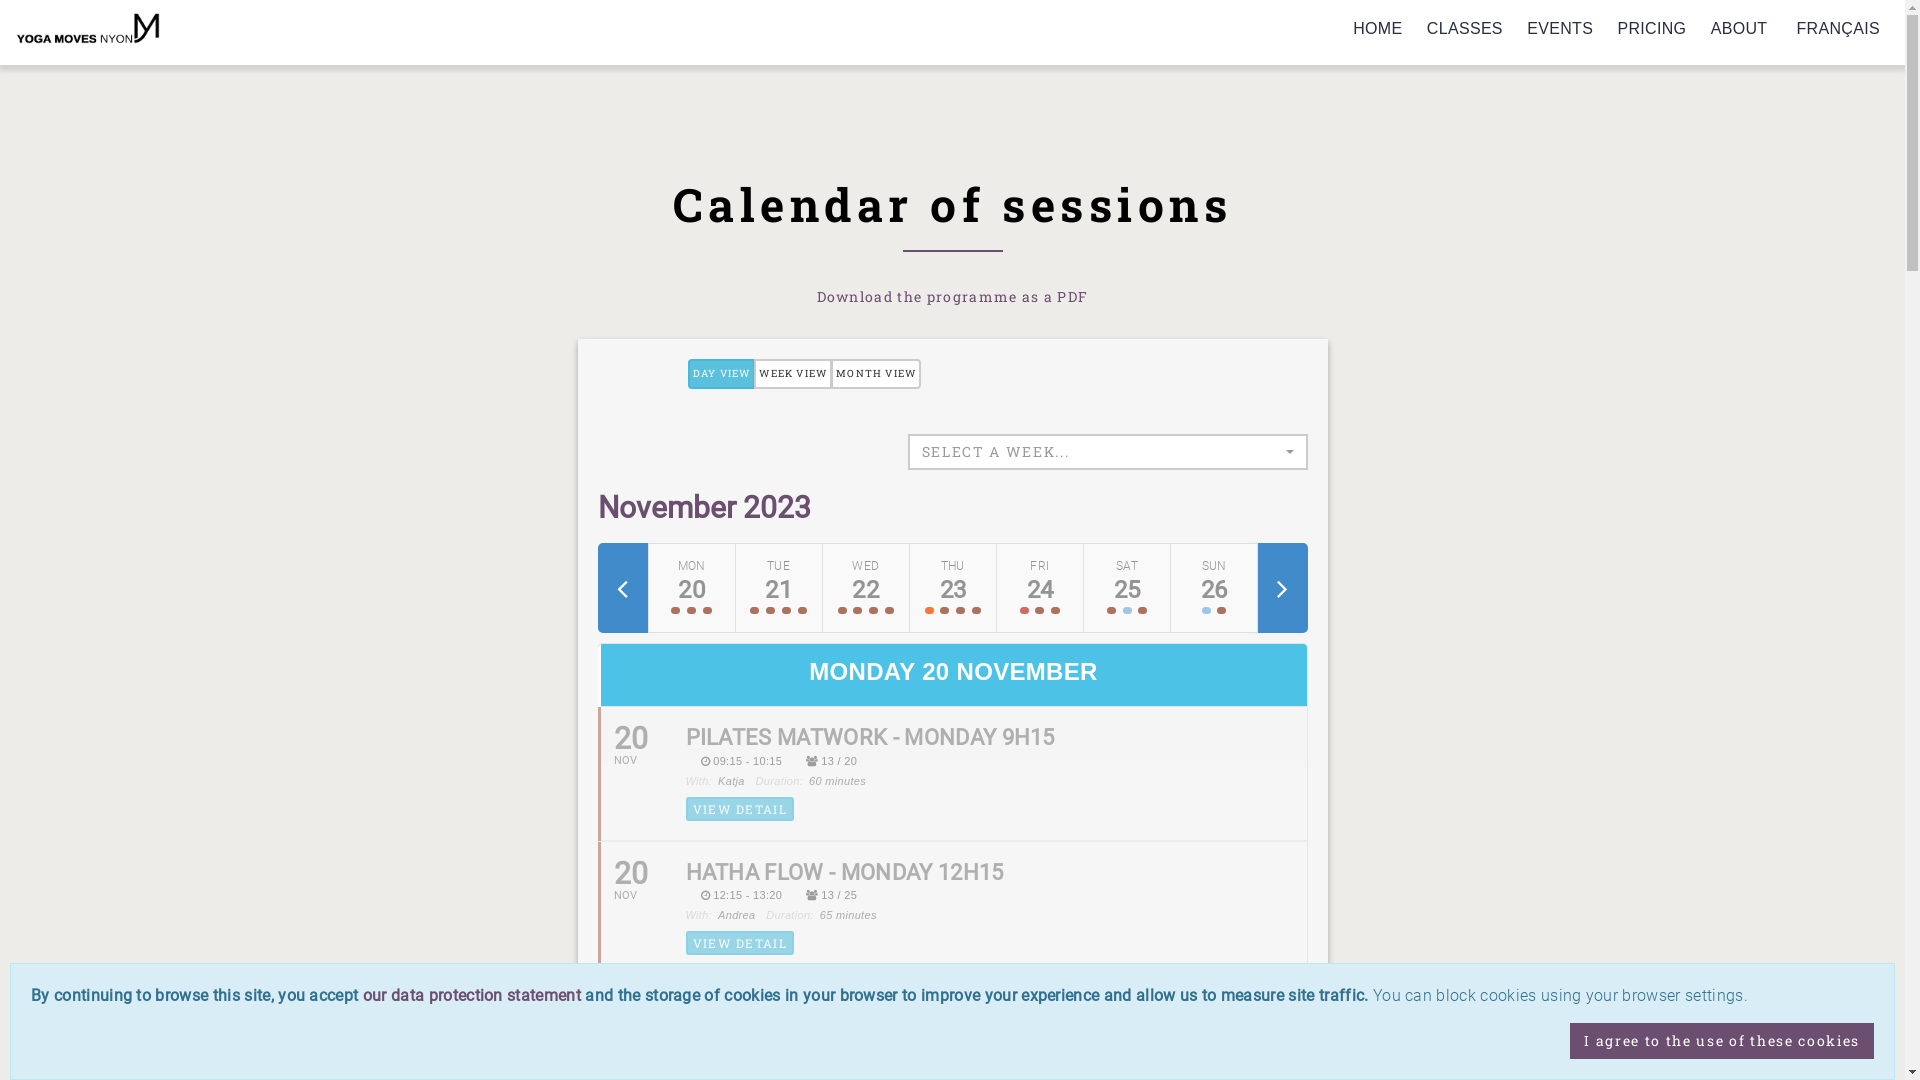 The height and width of the screenshot is (1080, 1920). I want to click on I agree to the use of these cookies, so click(1722, 1041).